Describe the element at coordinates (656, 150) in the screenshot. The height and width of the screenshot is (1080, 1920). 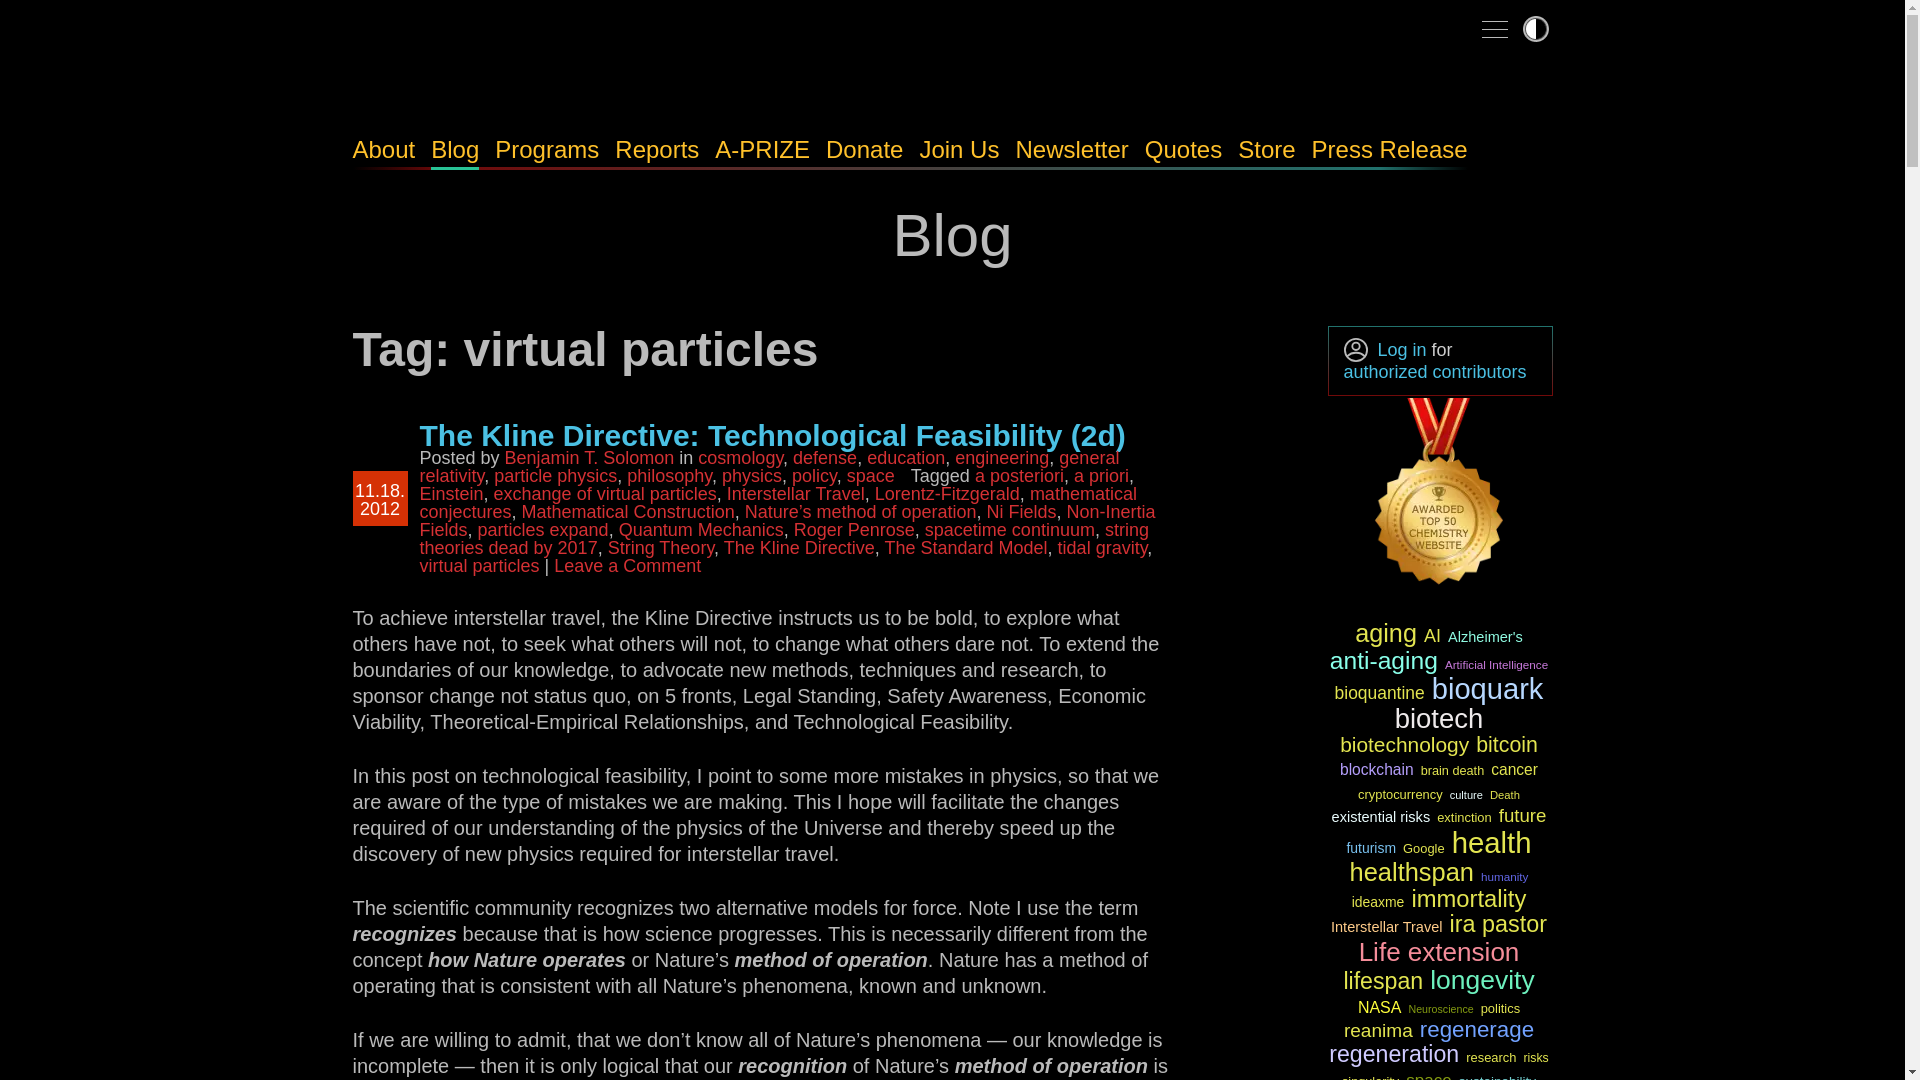
I see `Reports` at that location.